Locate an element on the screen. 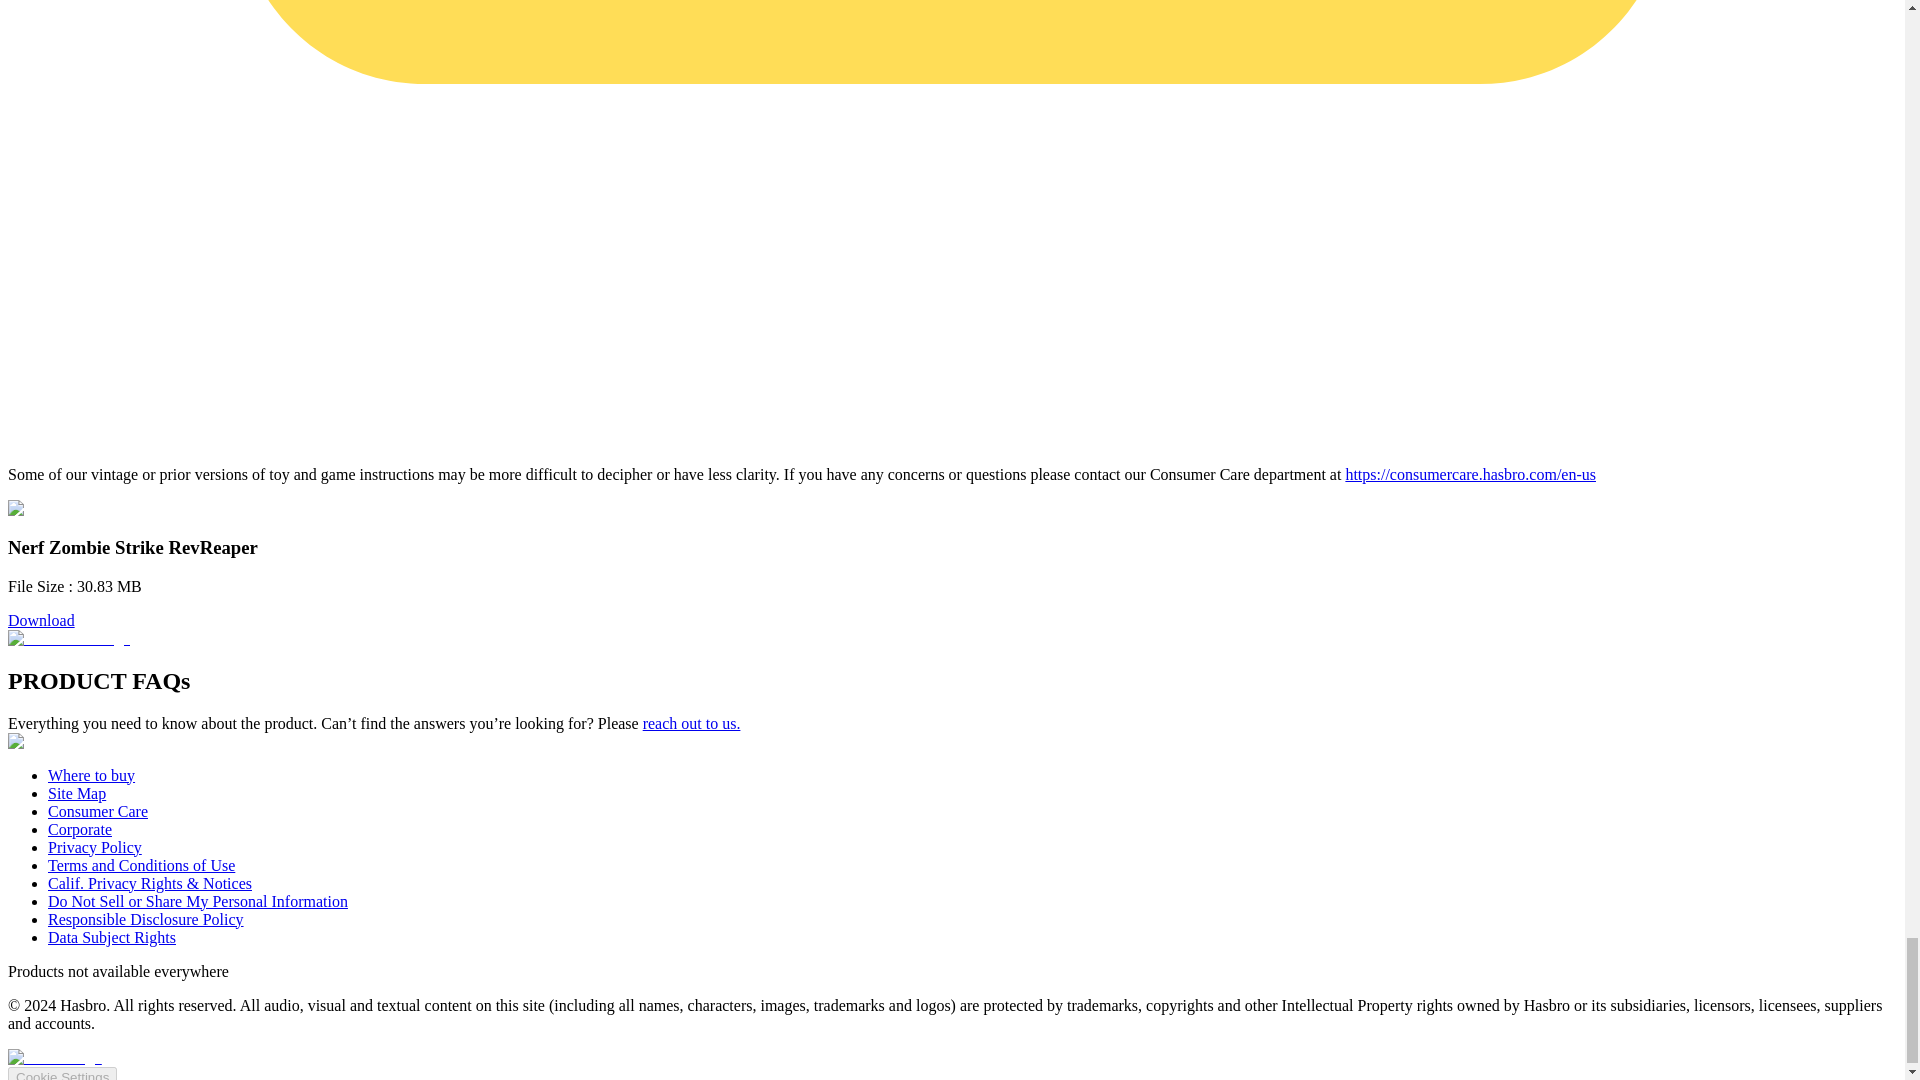 The image size is (1920, 1080). Do Not Sell or Share My Personal Information is located at coordinates (198, 902).